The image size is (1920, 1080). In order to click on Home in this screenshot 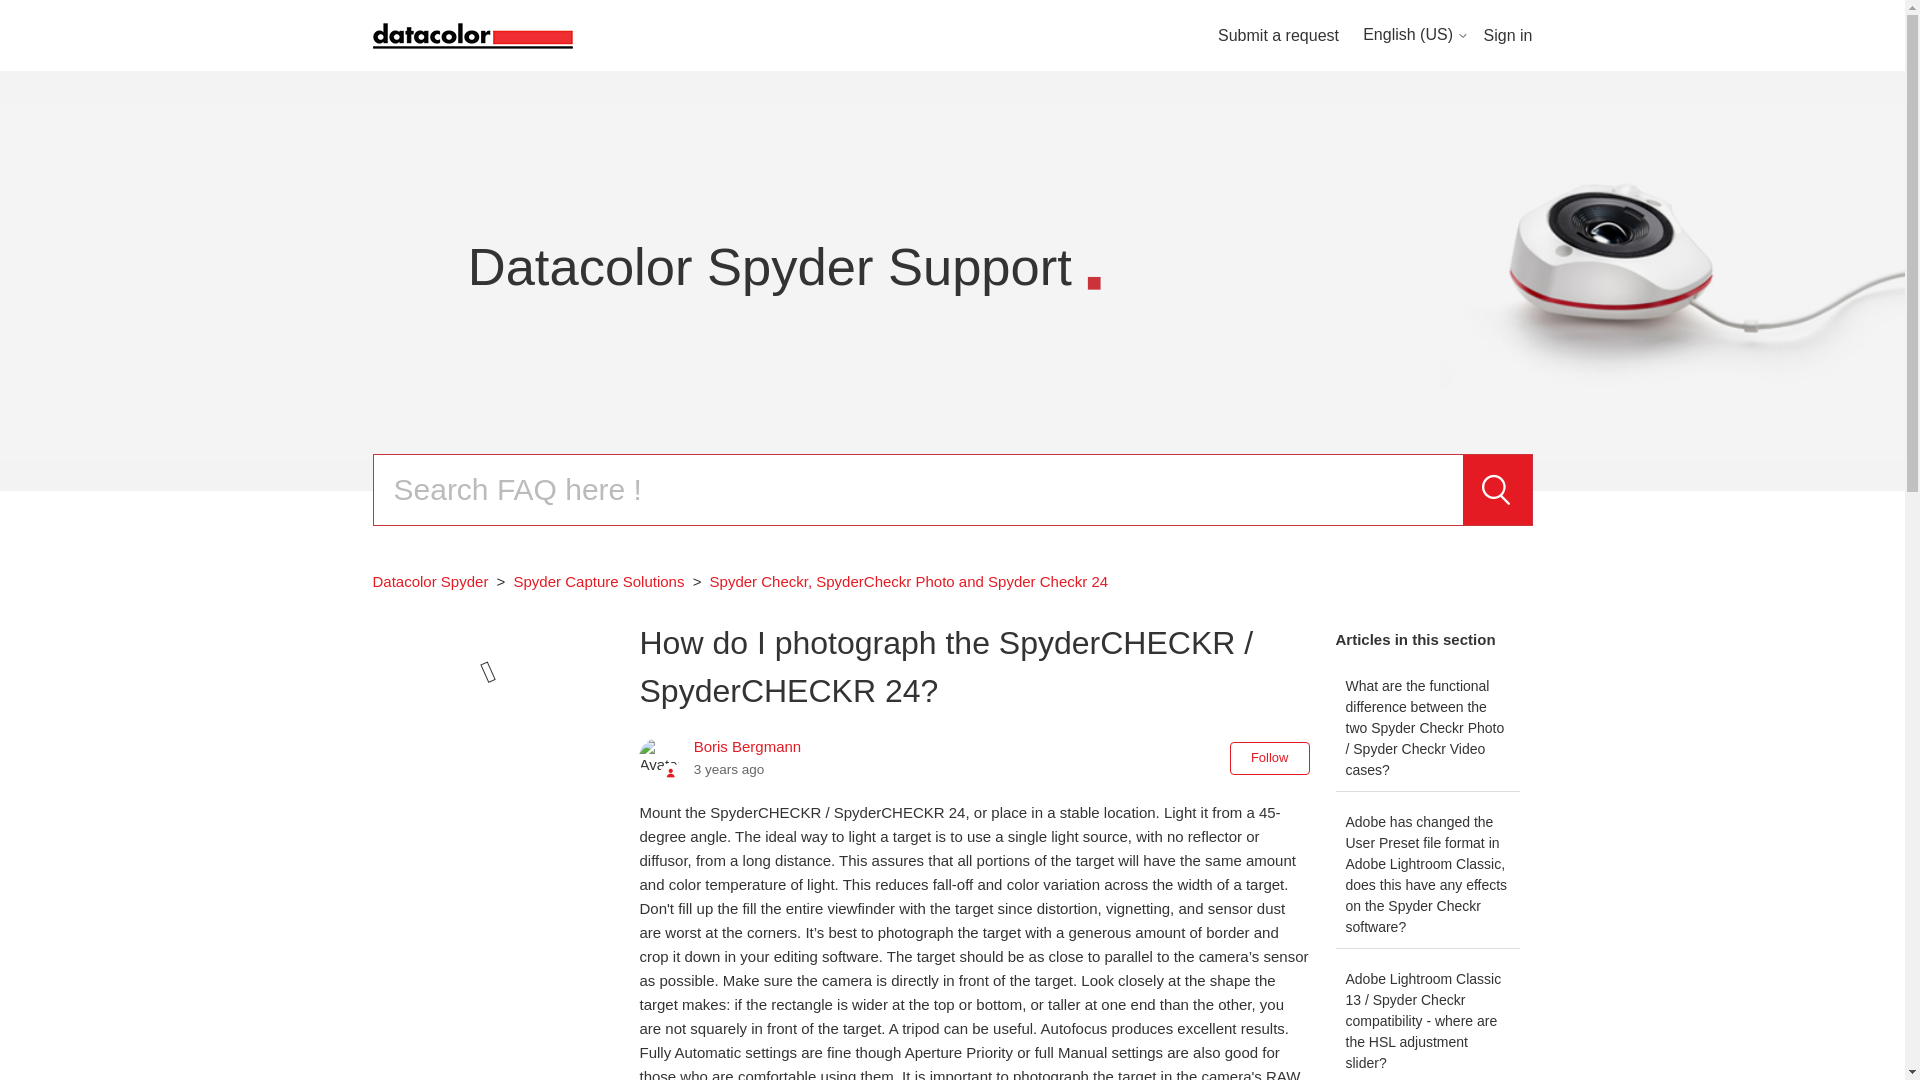, I will do `click(472, 33)`.